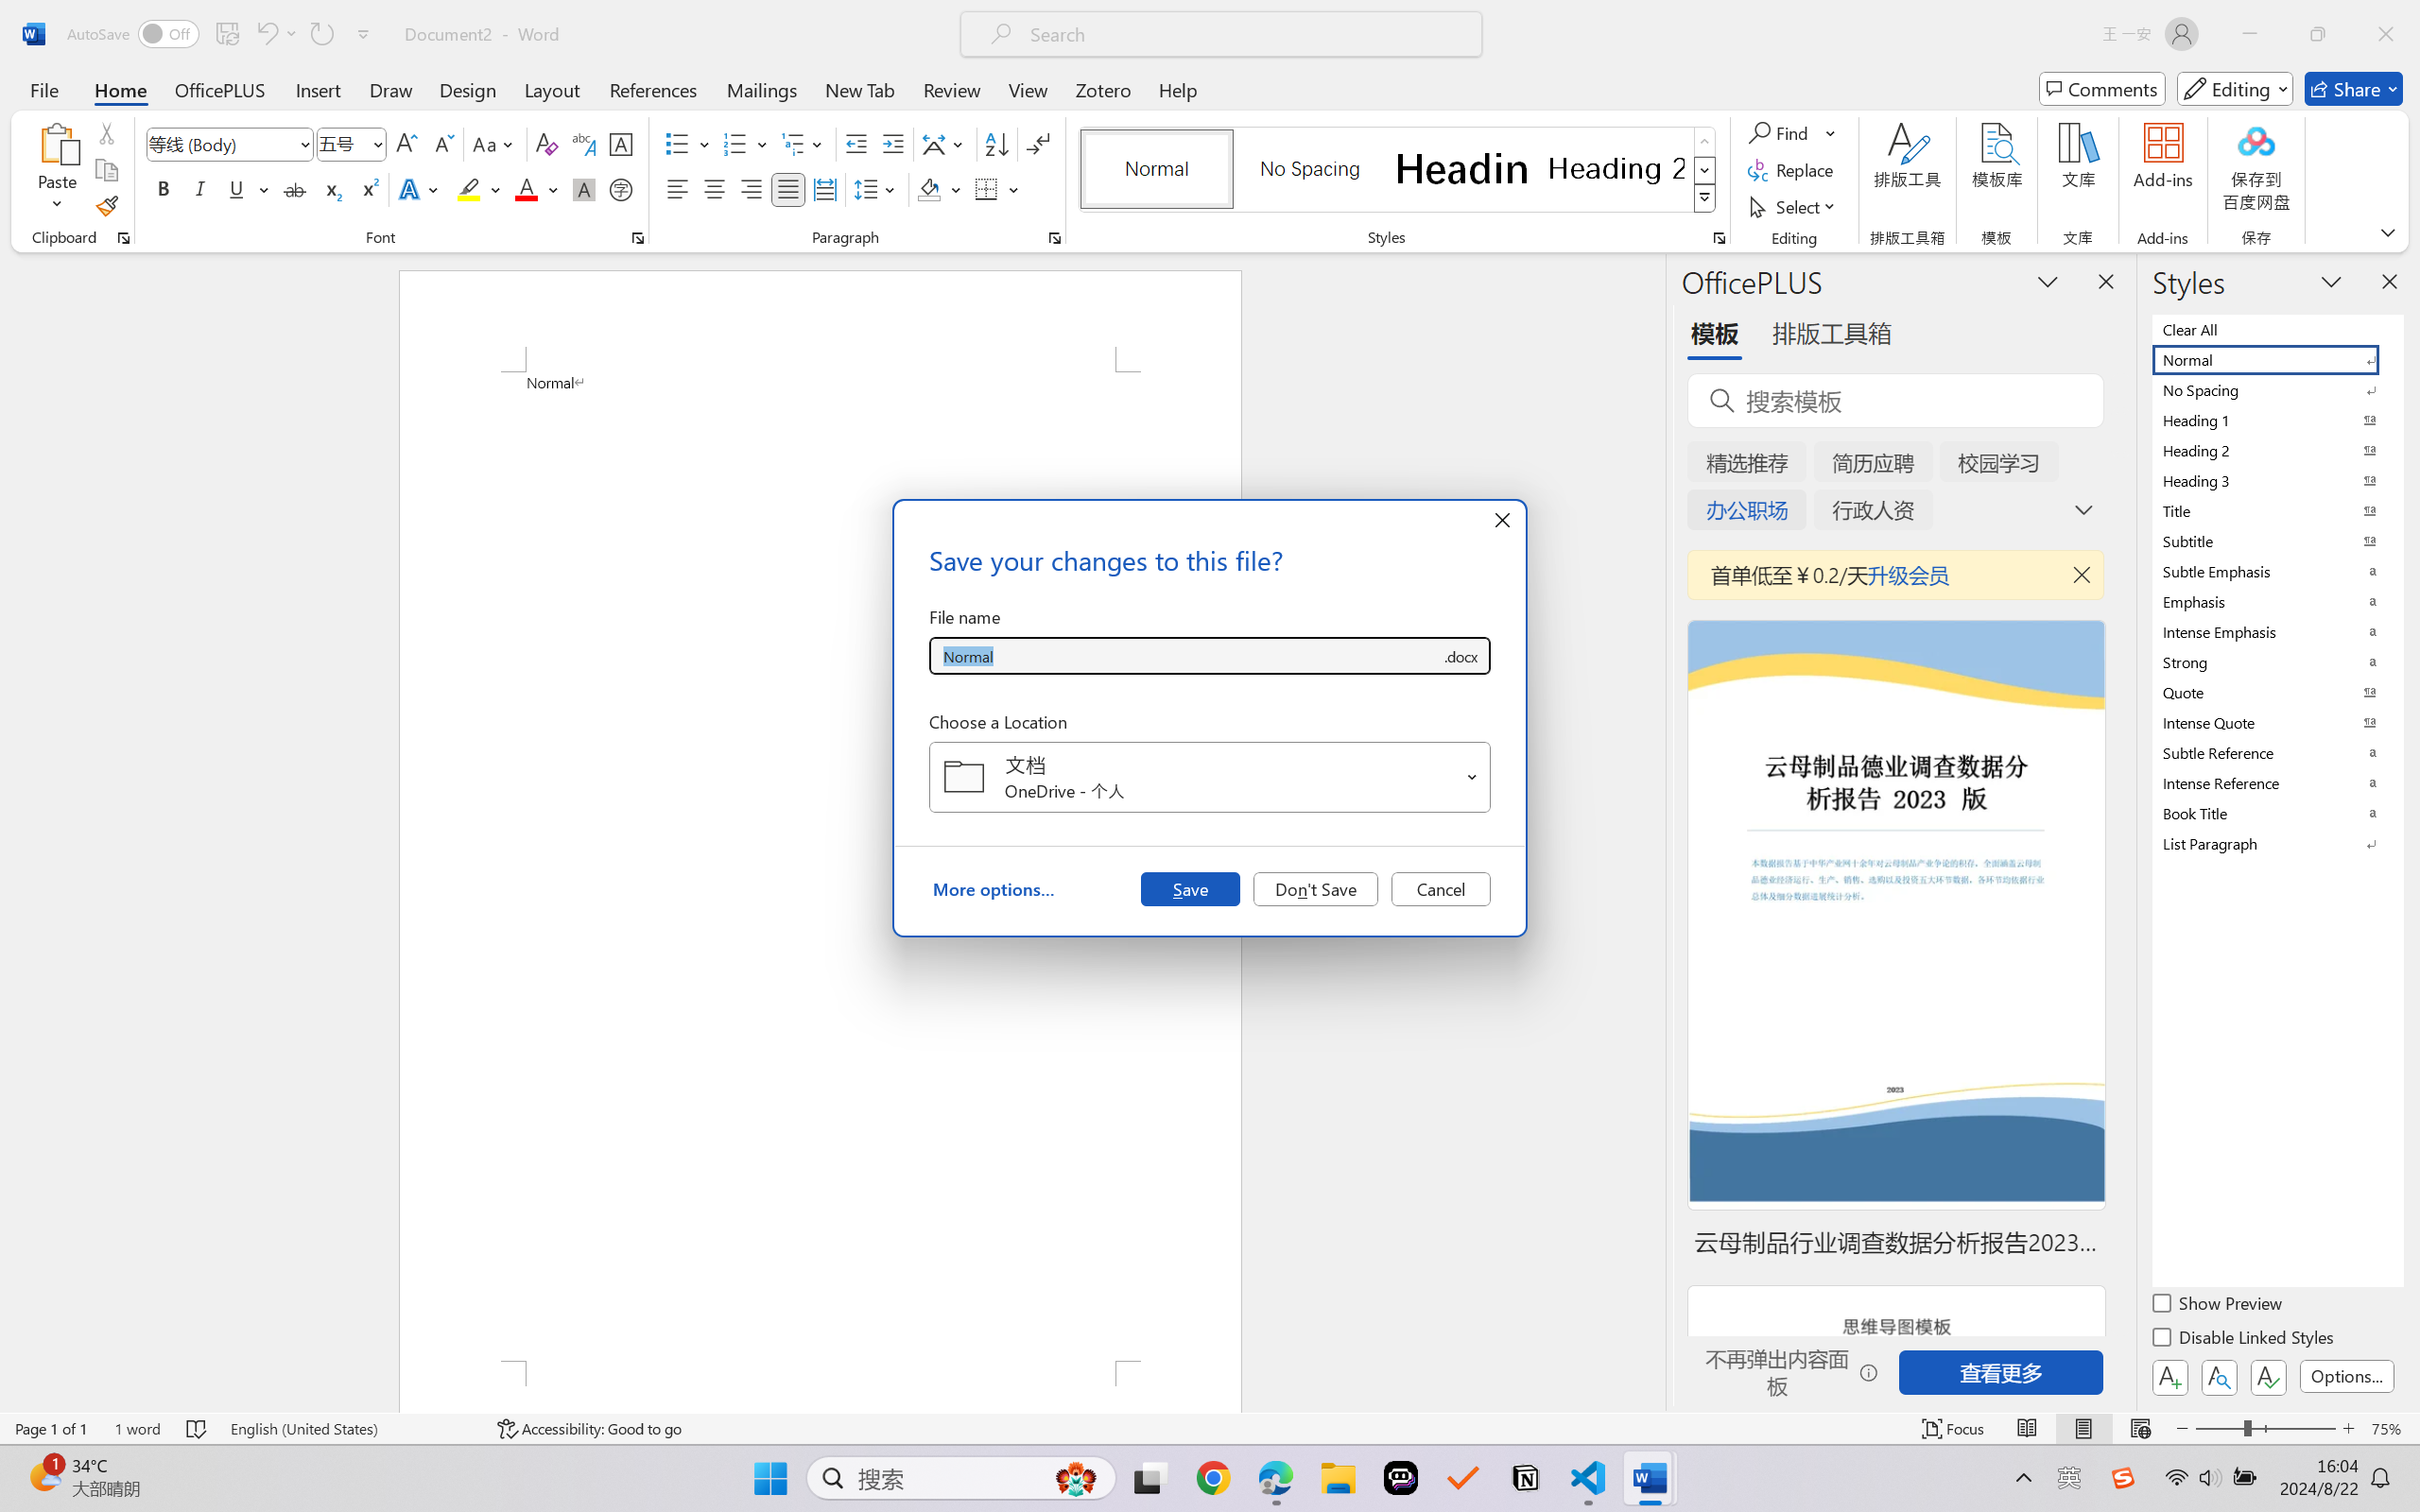  Describe the element at coordinates (2276, 813) in the screenshot. I see `Book Title` at that location.